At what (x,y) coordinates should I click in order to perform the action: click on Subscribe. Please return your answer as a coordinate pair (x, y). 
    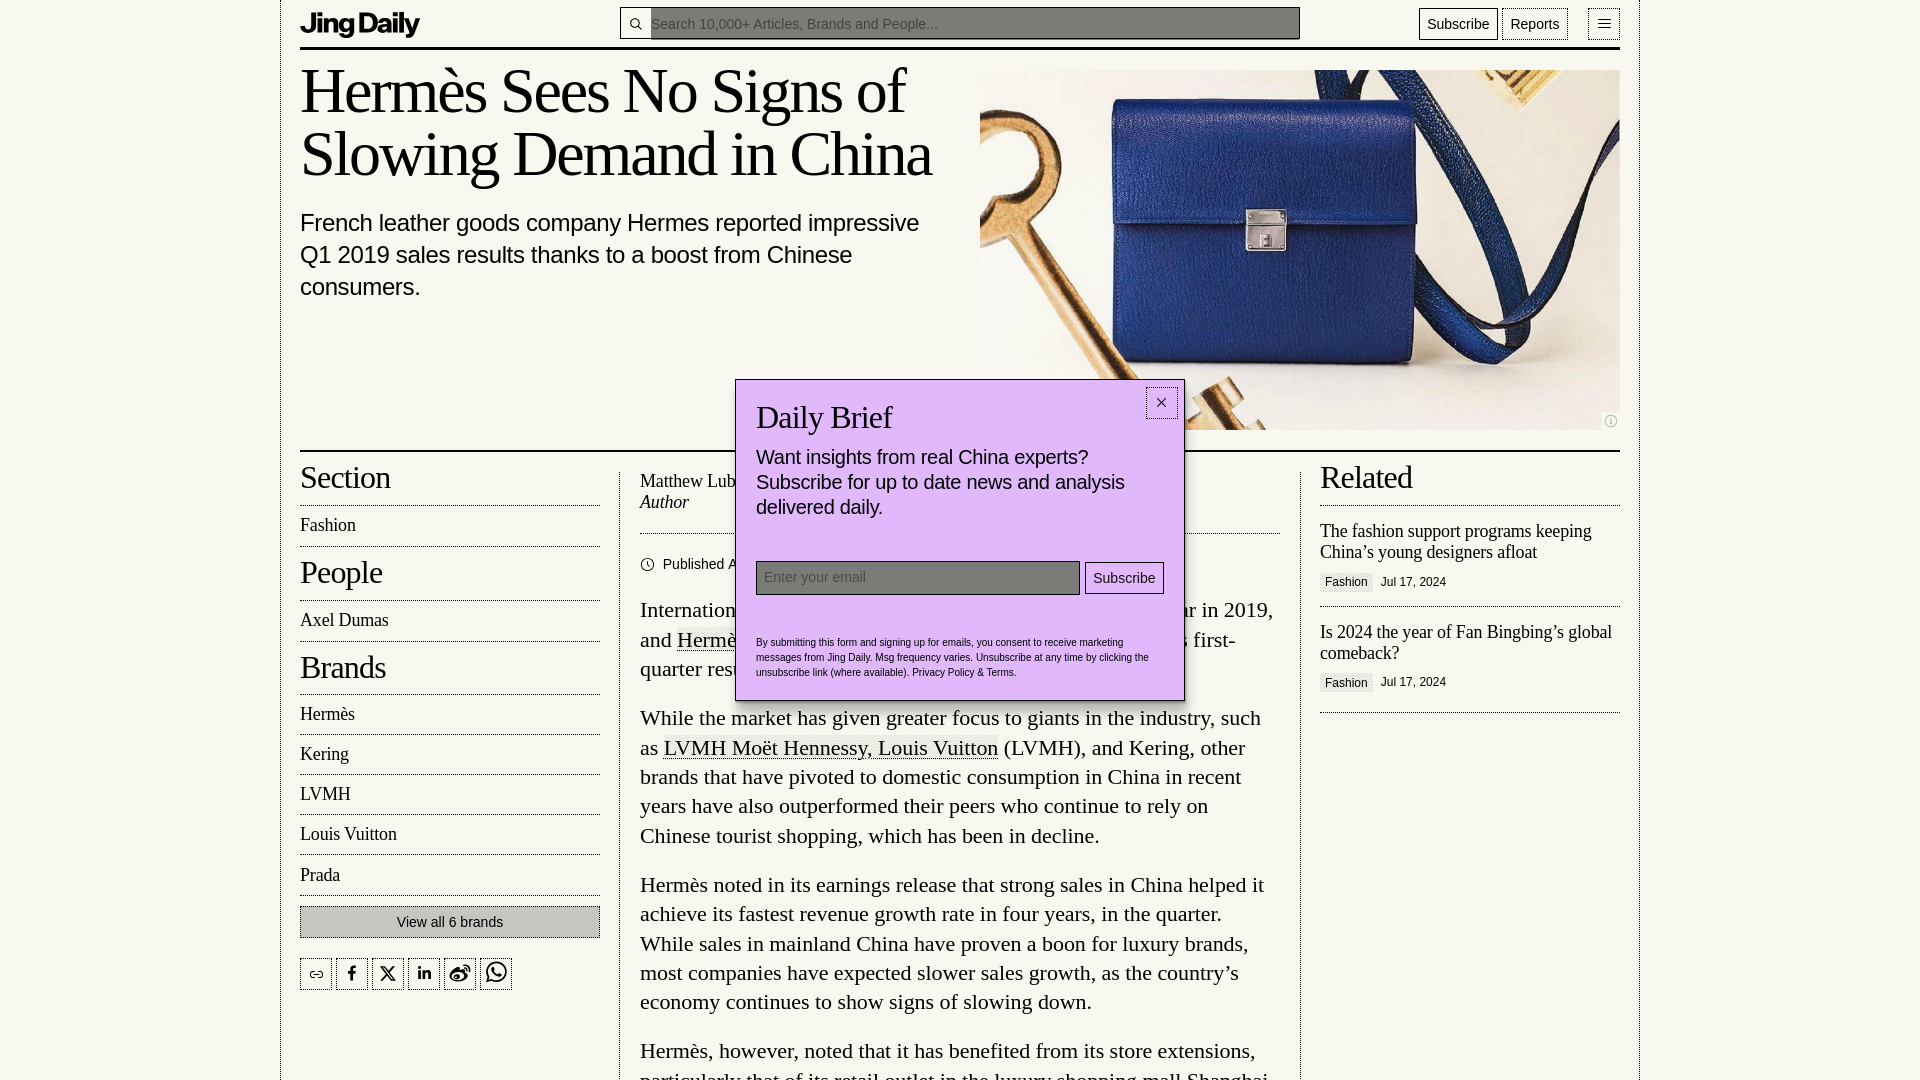
    Looking at the image, I should click on (1458, 23).